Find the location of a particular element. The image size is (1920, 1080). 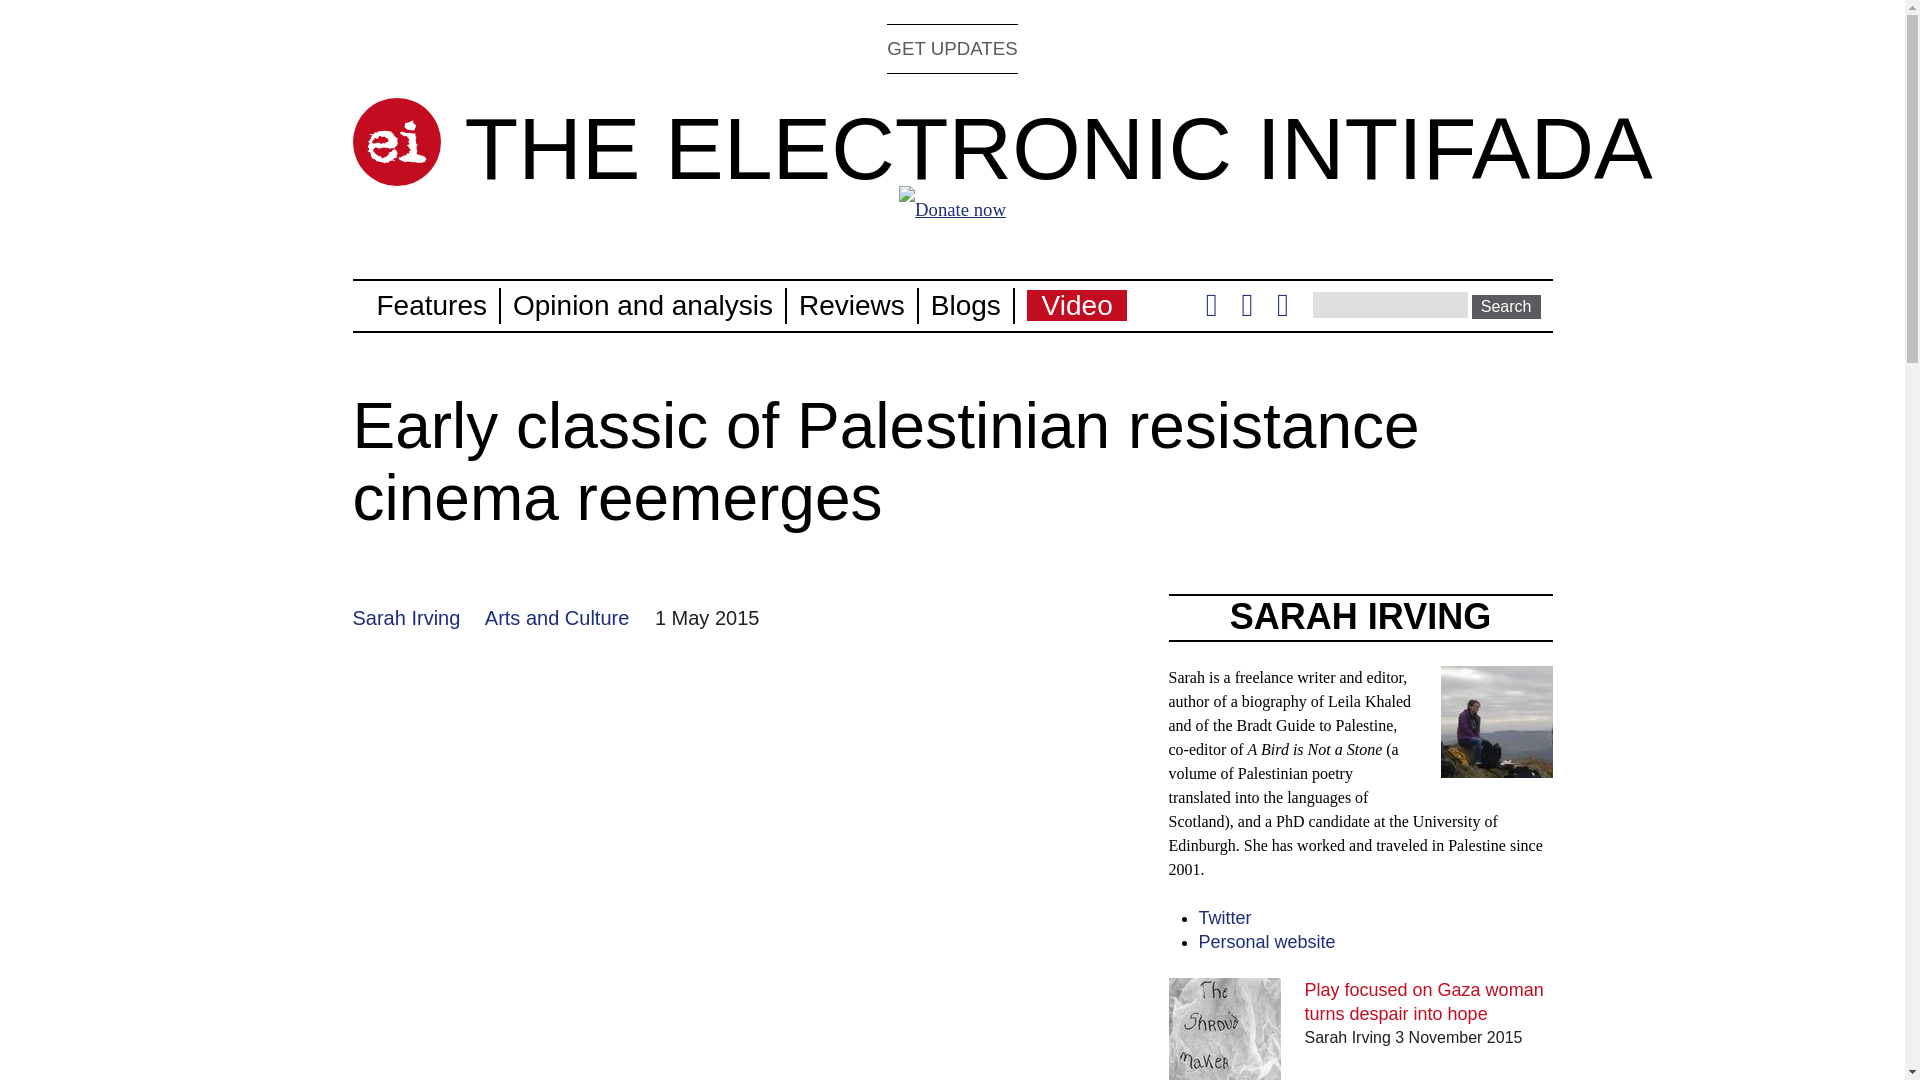

YouTube is located at coordinates (1282, 310).